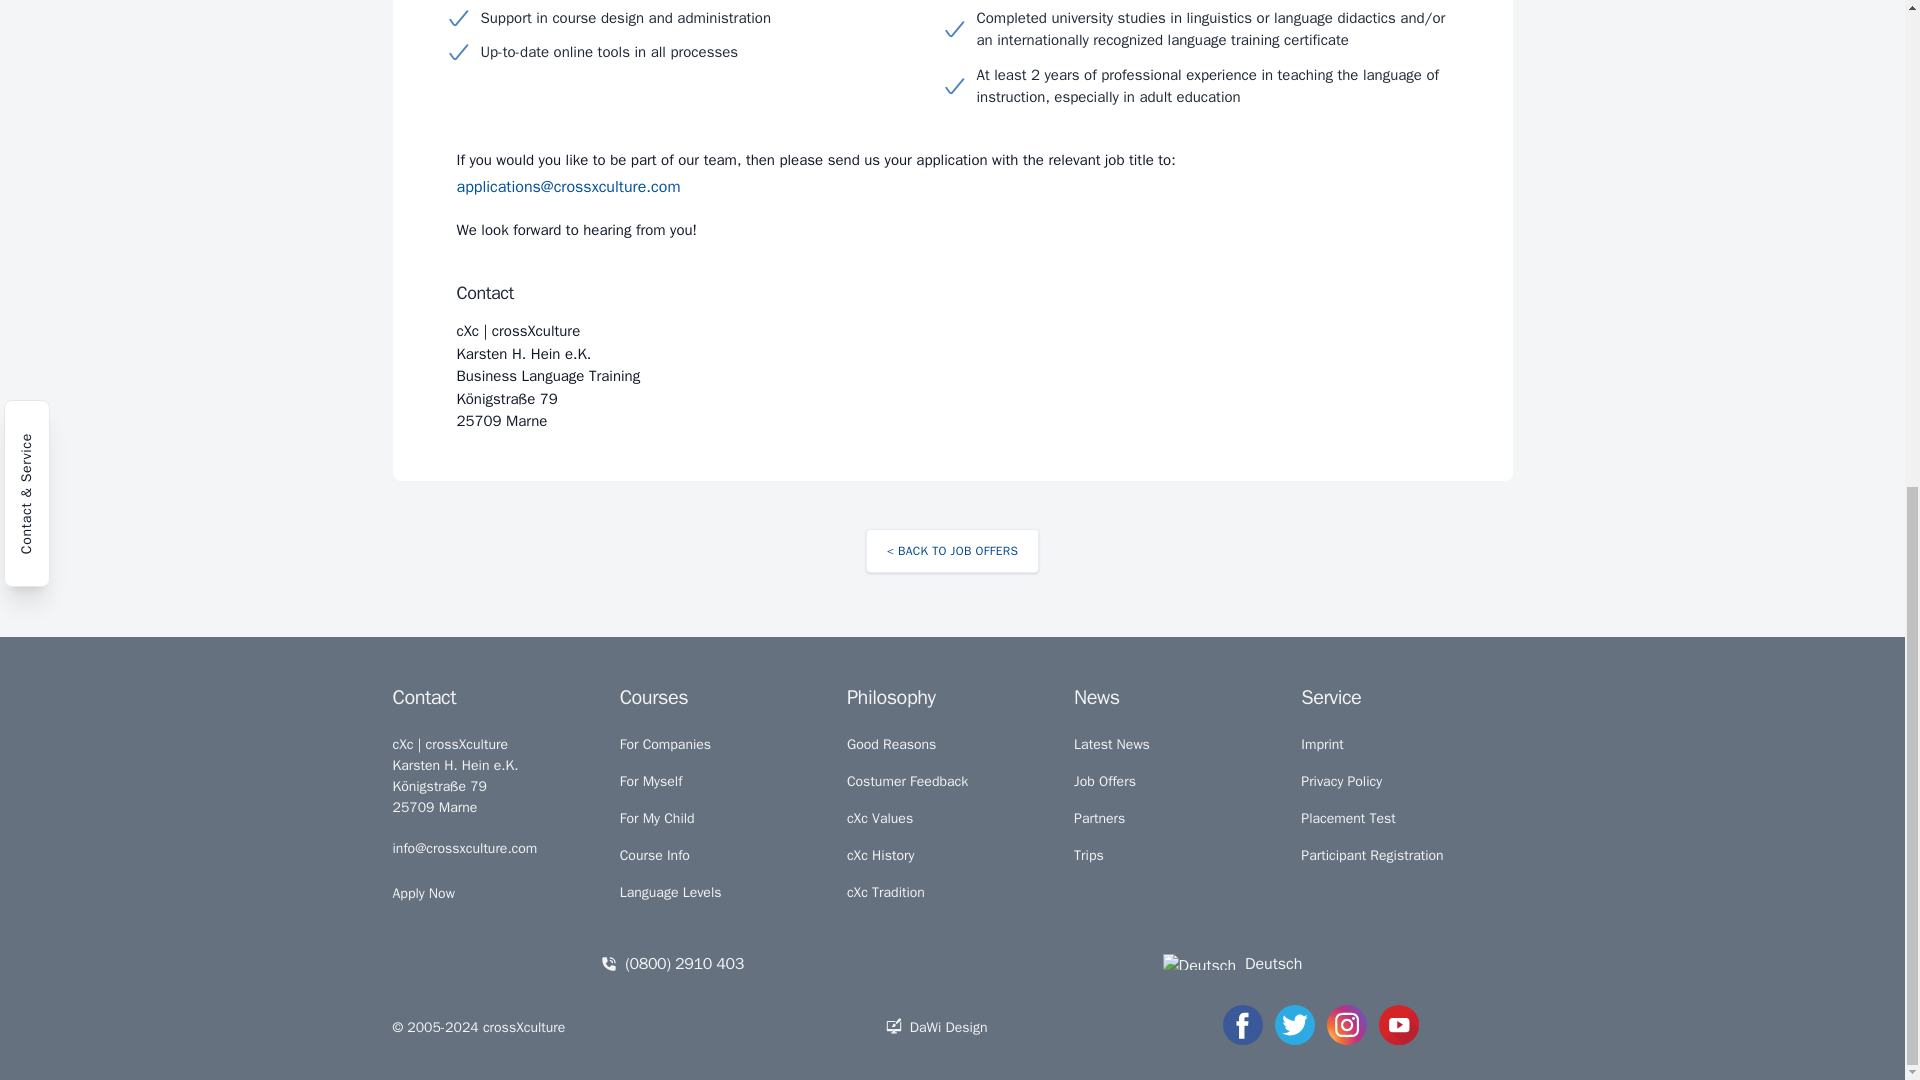 This screenshot has height=1080, width=1920. I want to click on Job Offers, so click(1104, 781).